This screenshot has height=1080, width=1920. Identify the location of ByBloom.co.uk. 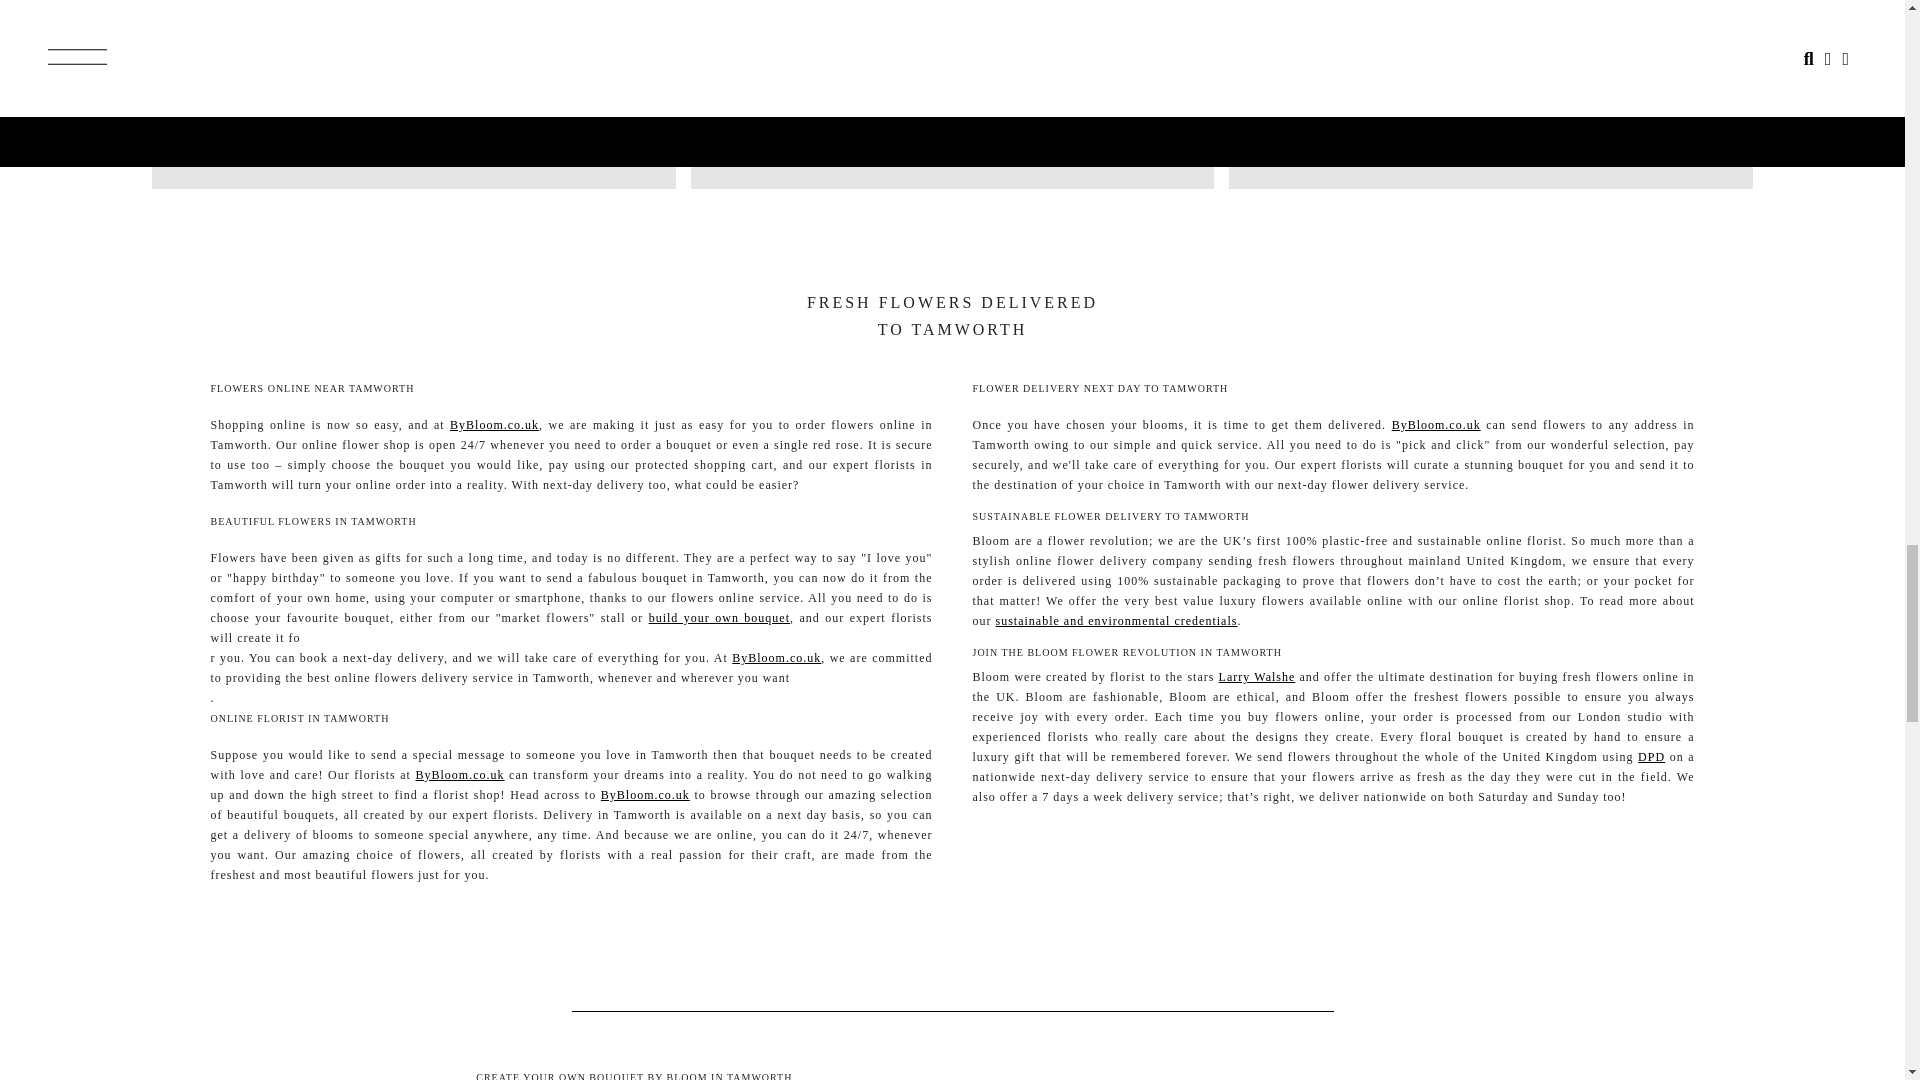
(644, 795).